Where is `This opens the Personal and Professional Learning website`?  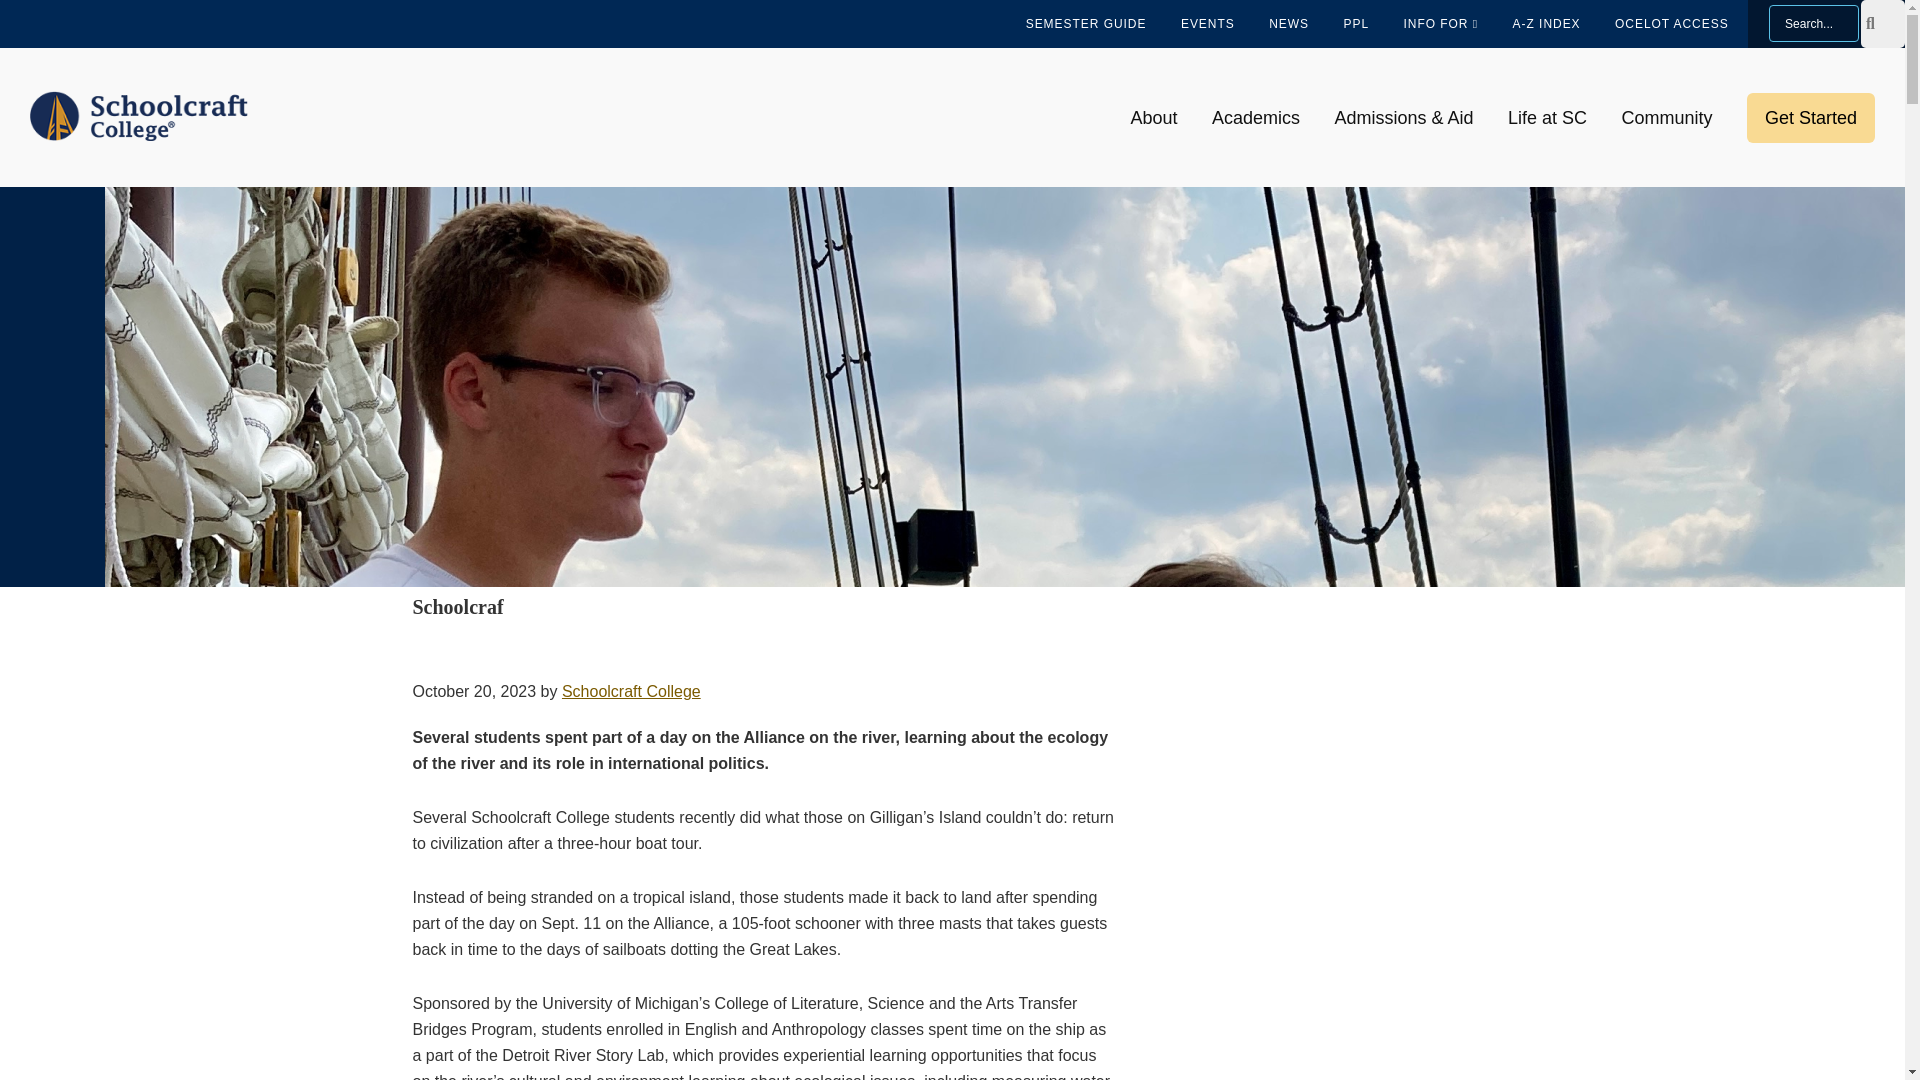 This opens the Personal and Professional Learning website is located at coordinates (1356, 24).